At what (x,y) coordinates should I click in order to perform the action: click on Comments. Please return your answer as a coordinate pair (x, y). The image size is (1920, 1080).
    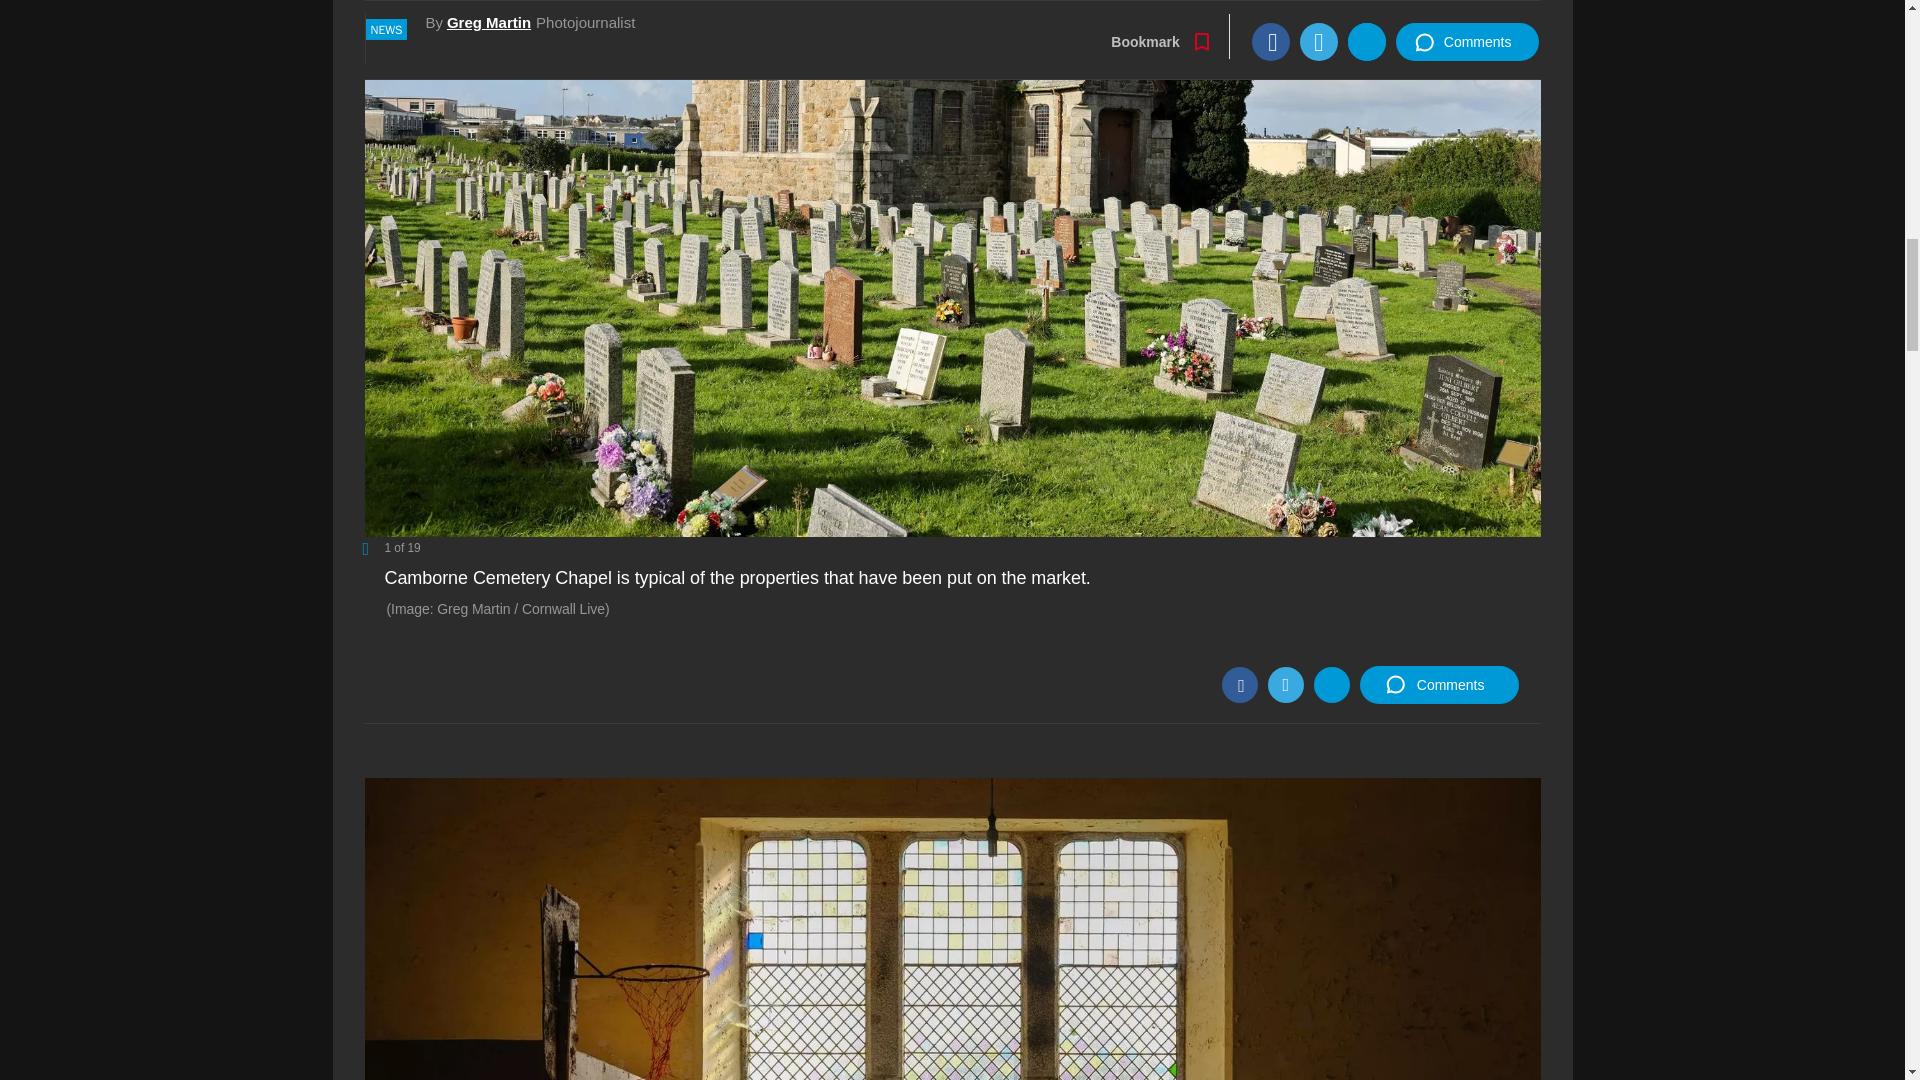
    Looking at the image, I should click on (1438, 685).